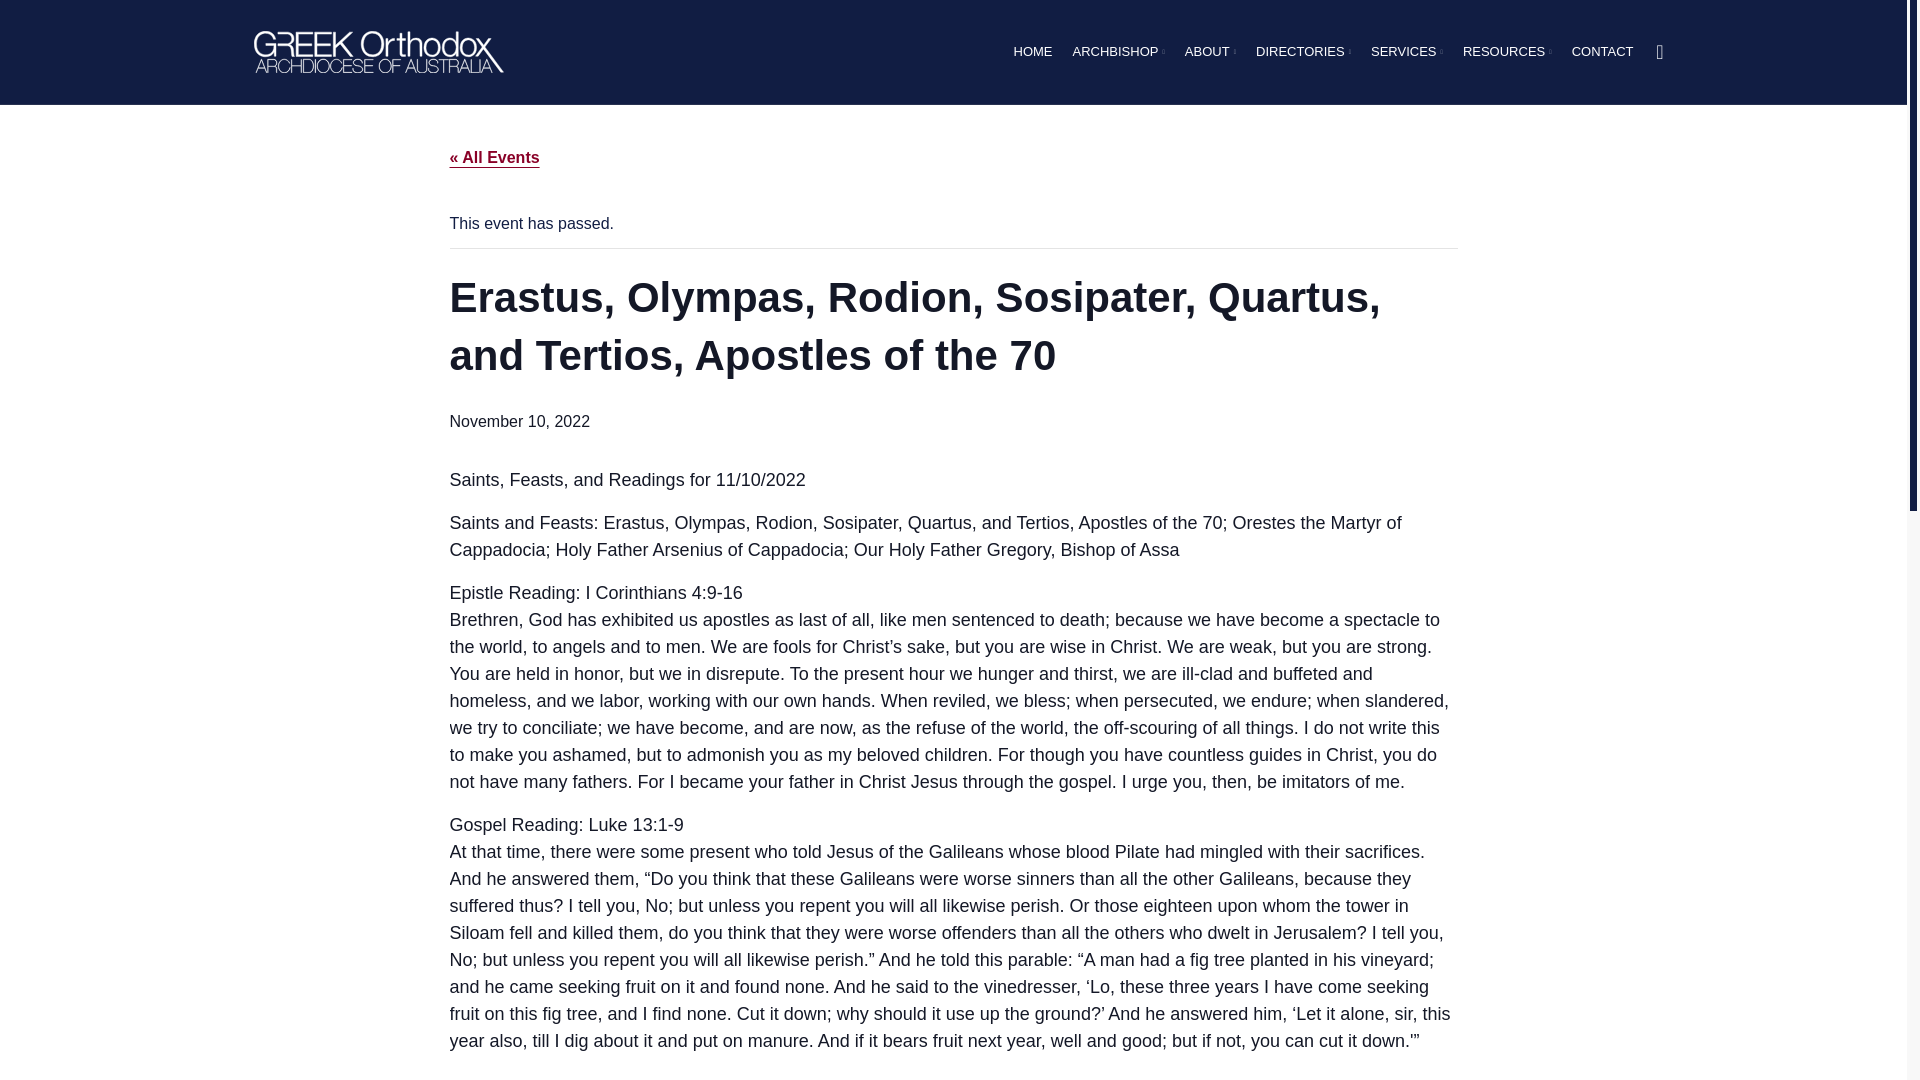 This screenshot has width=1920, height=1080. I want to click on SERVICES, so click(1406, 52).